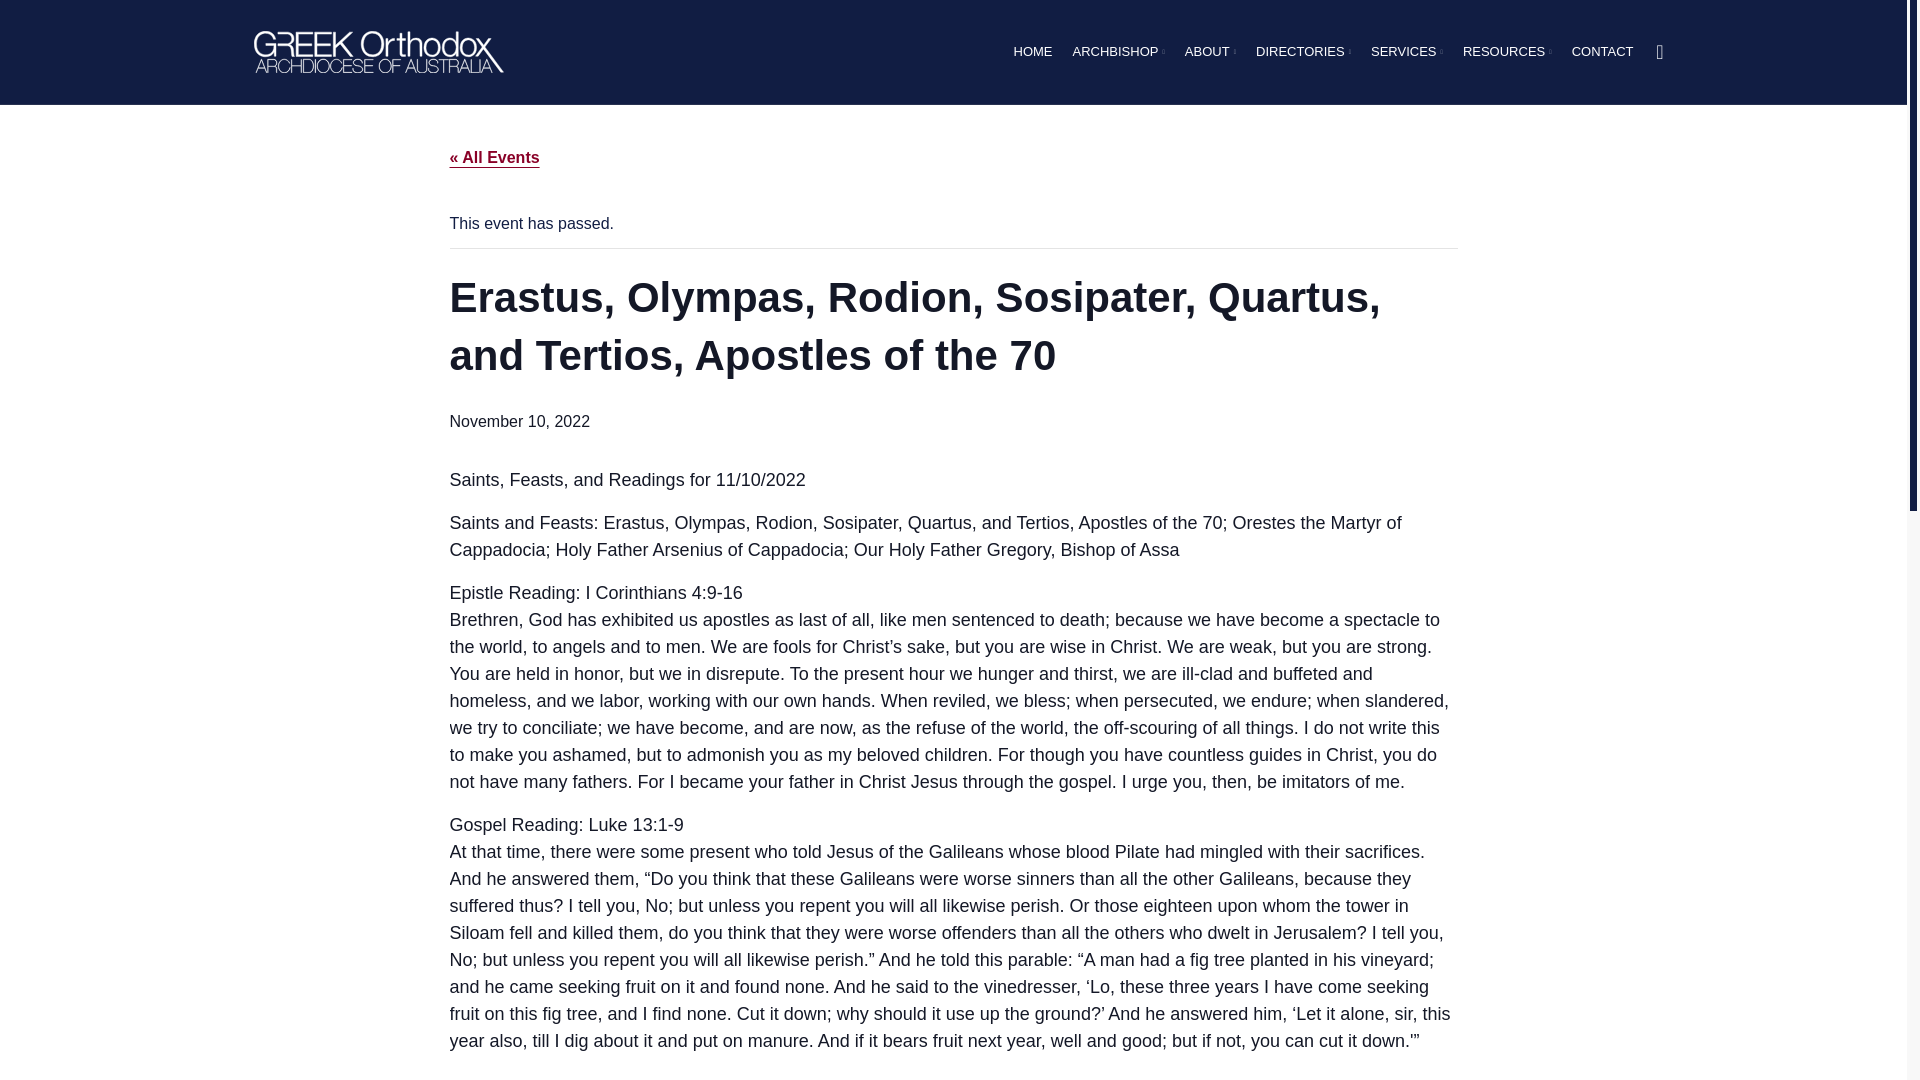 This screenshot has width=1920, height=1080. I want to click on SERVICES, so click(1406, 52).